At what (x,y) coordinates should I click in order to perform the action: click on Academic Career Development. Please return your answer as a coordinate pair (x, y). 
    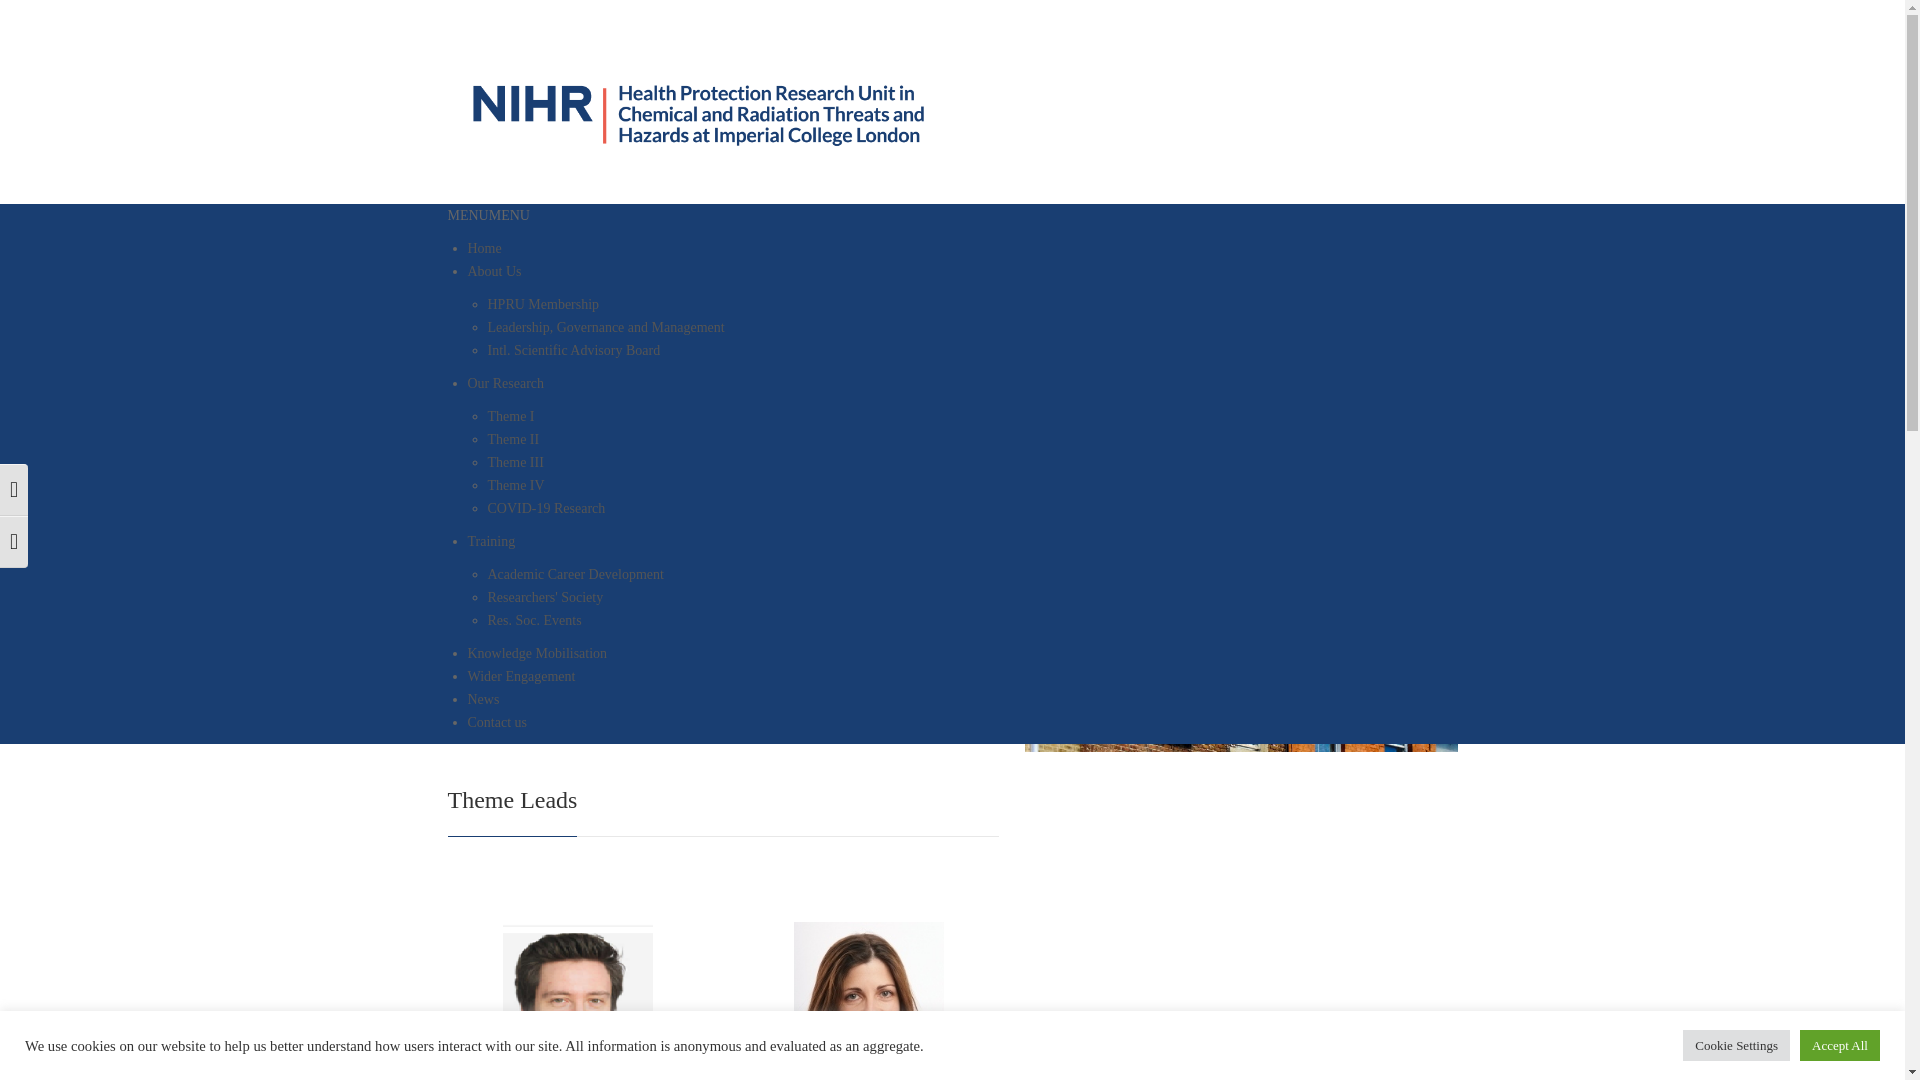
    Looking at the image, I should click on (576, 574).